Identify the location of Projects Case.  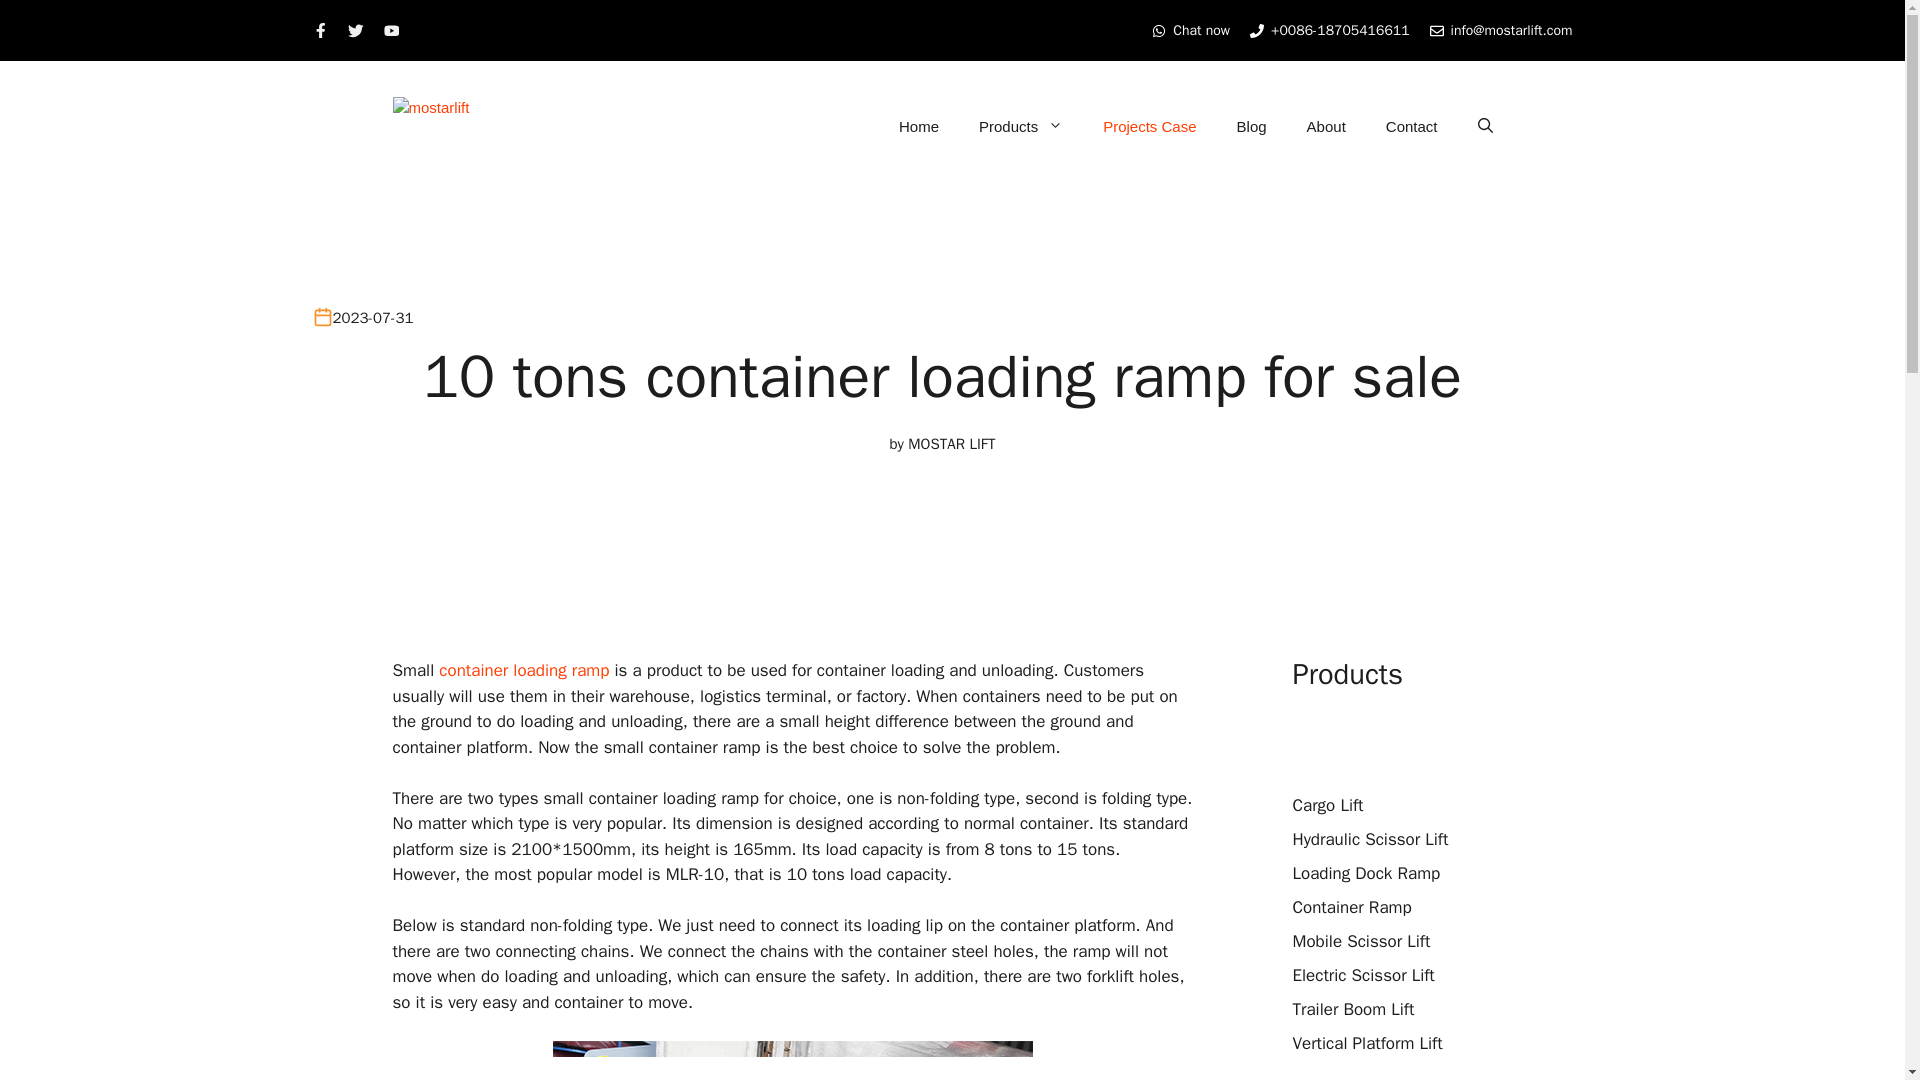
(1148, 126).